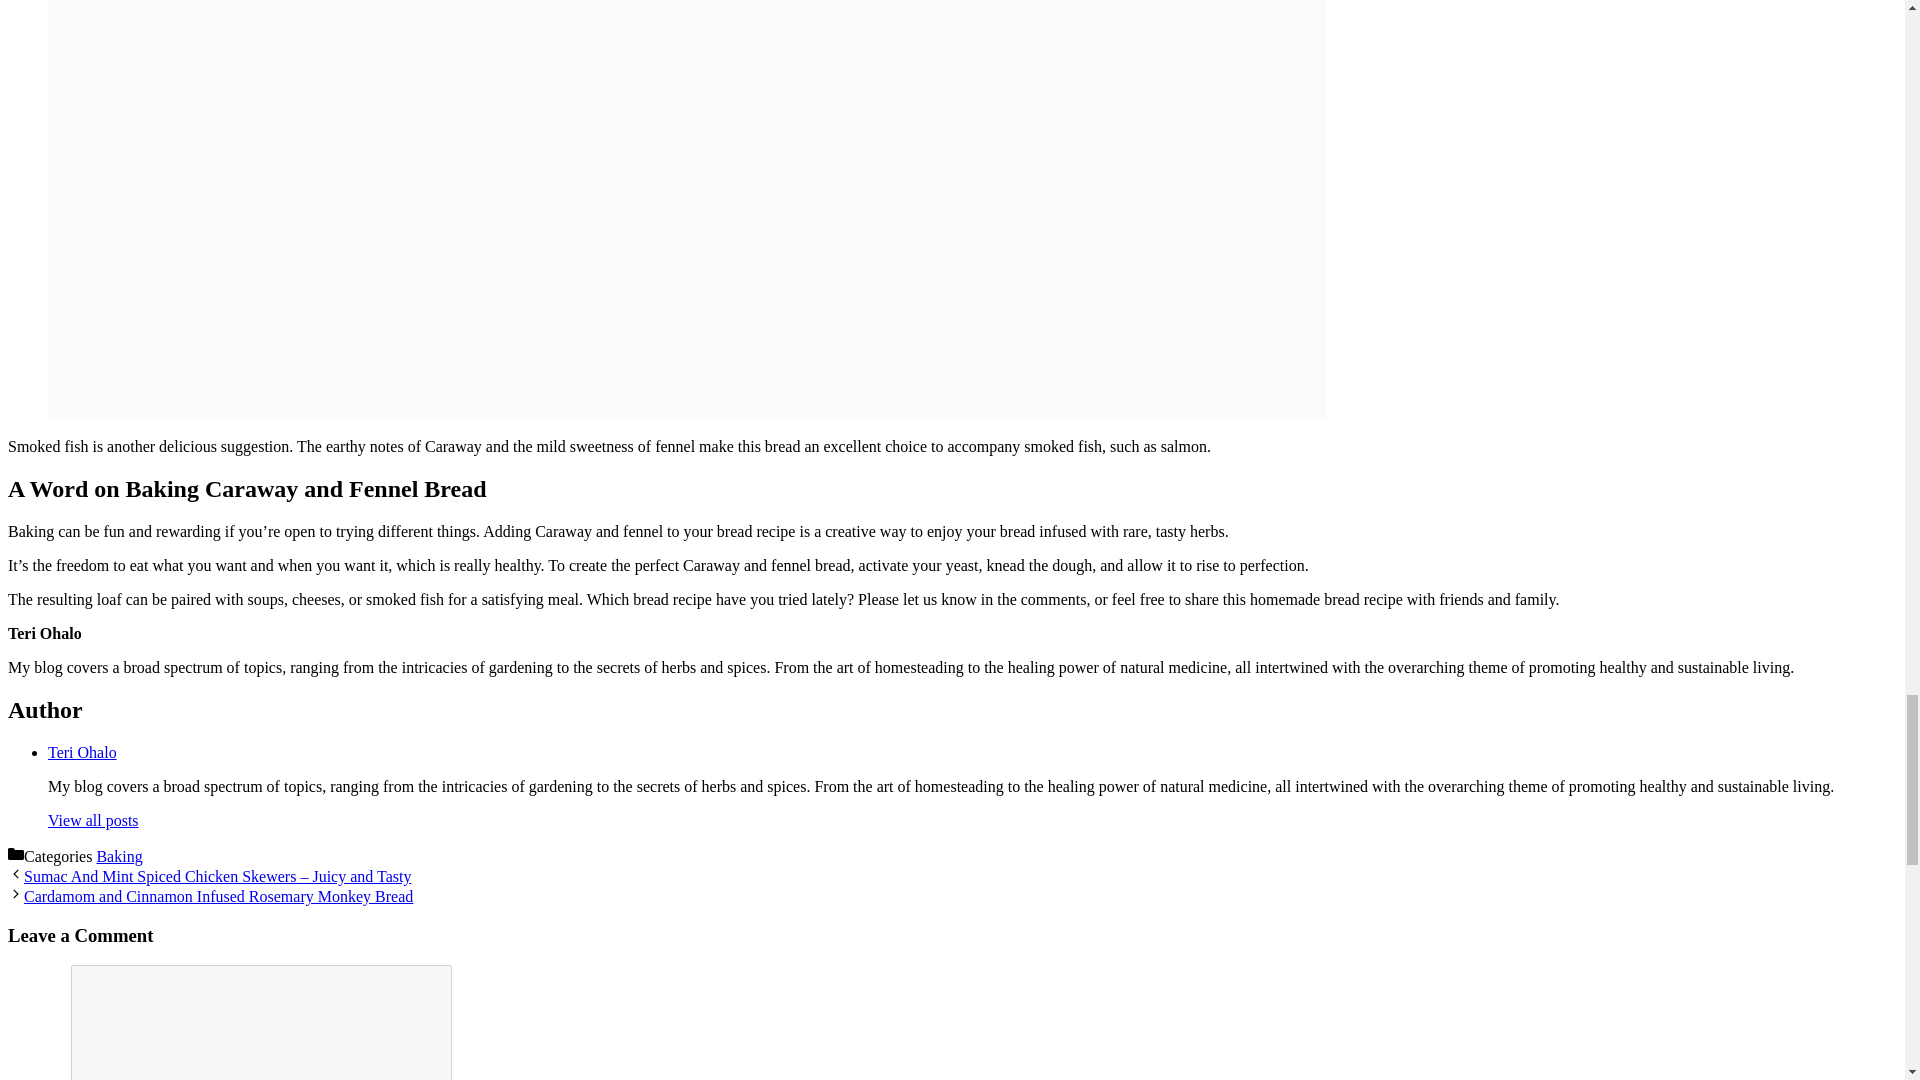 Image resolution: width=1920 pixels, height=1080 pixels. Describe the element at coordinates (93, 820) in the screenshot. I see `View all posts` at that location.